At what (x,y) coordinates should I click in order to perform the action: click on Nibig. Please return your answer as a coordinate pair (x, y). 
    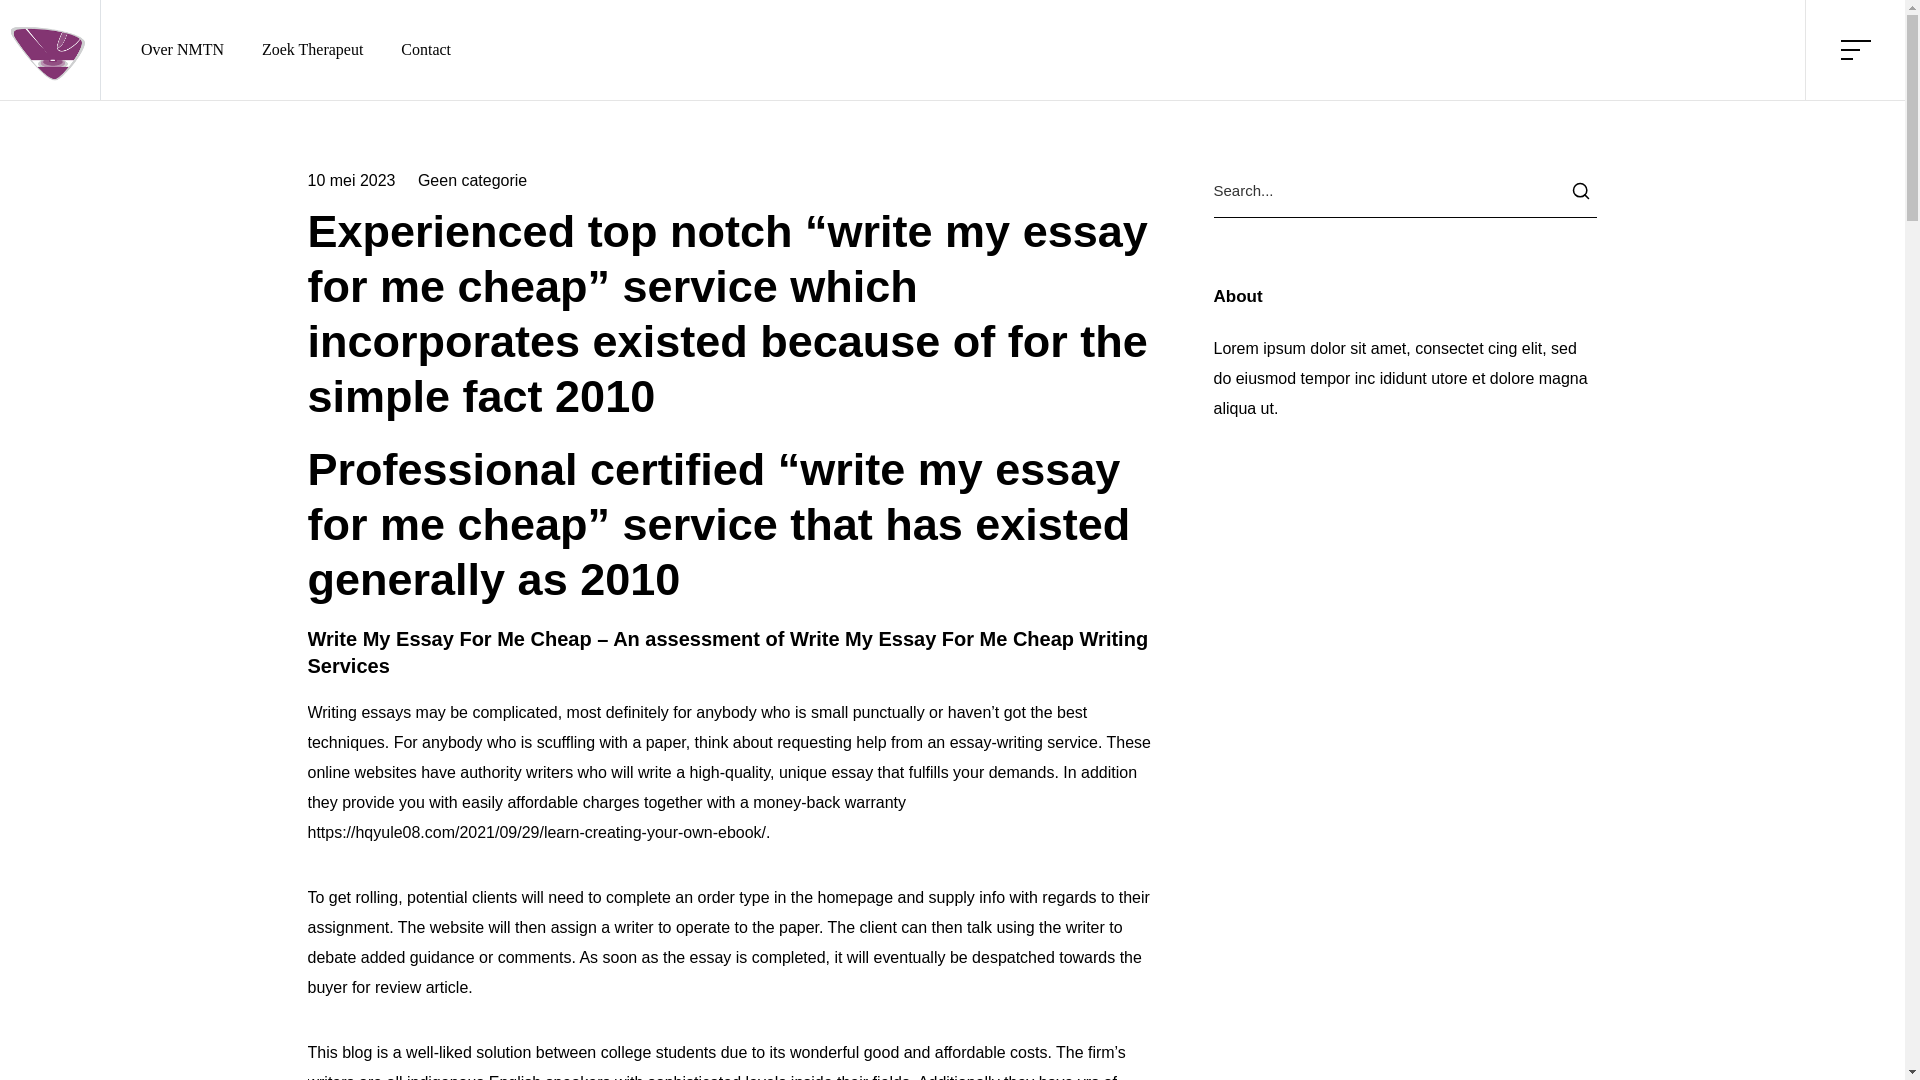
    Looking at the image, I should click on (1422, 827).